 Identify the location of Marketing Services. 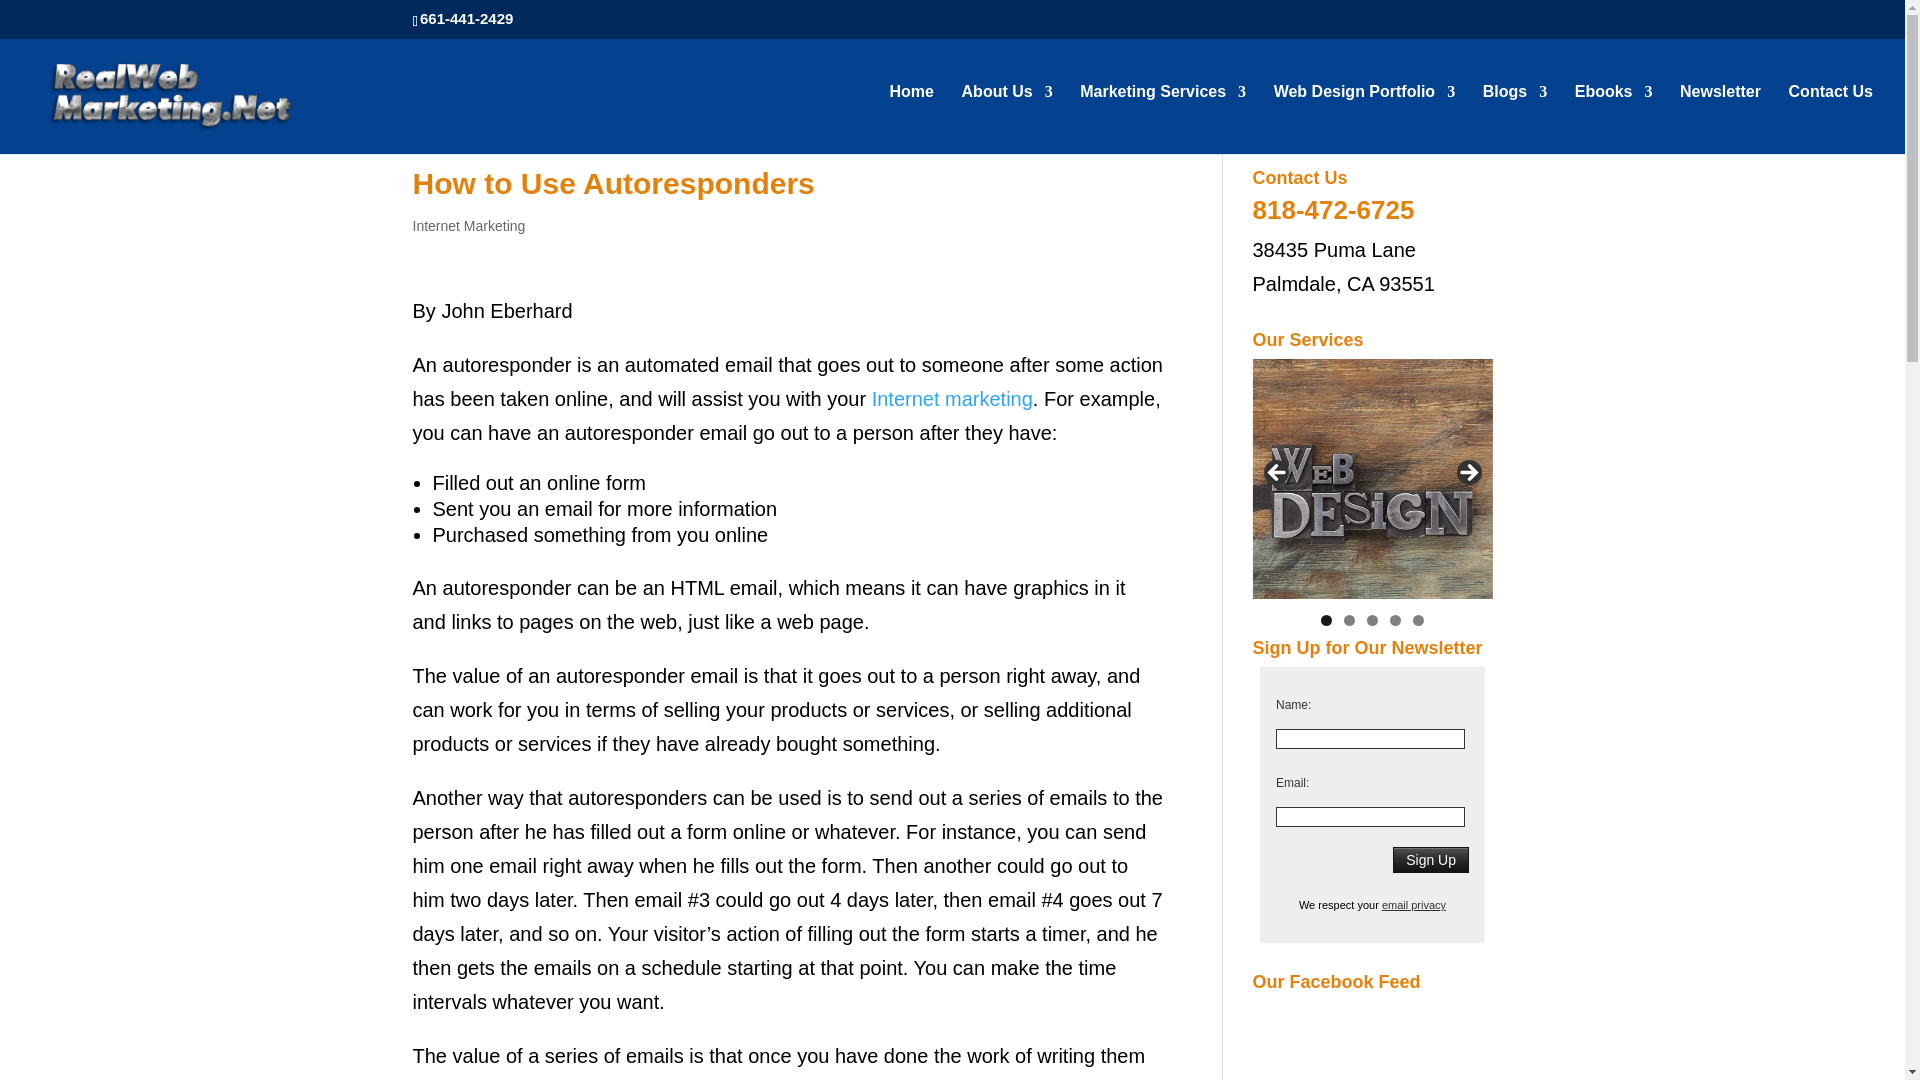
(1162, 120).